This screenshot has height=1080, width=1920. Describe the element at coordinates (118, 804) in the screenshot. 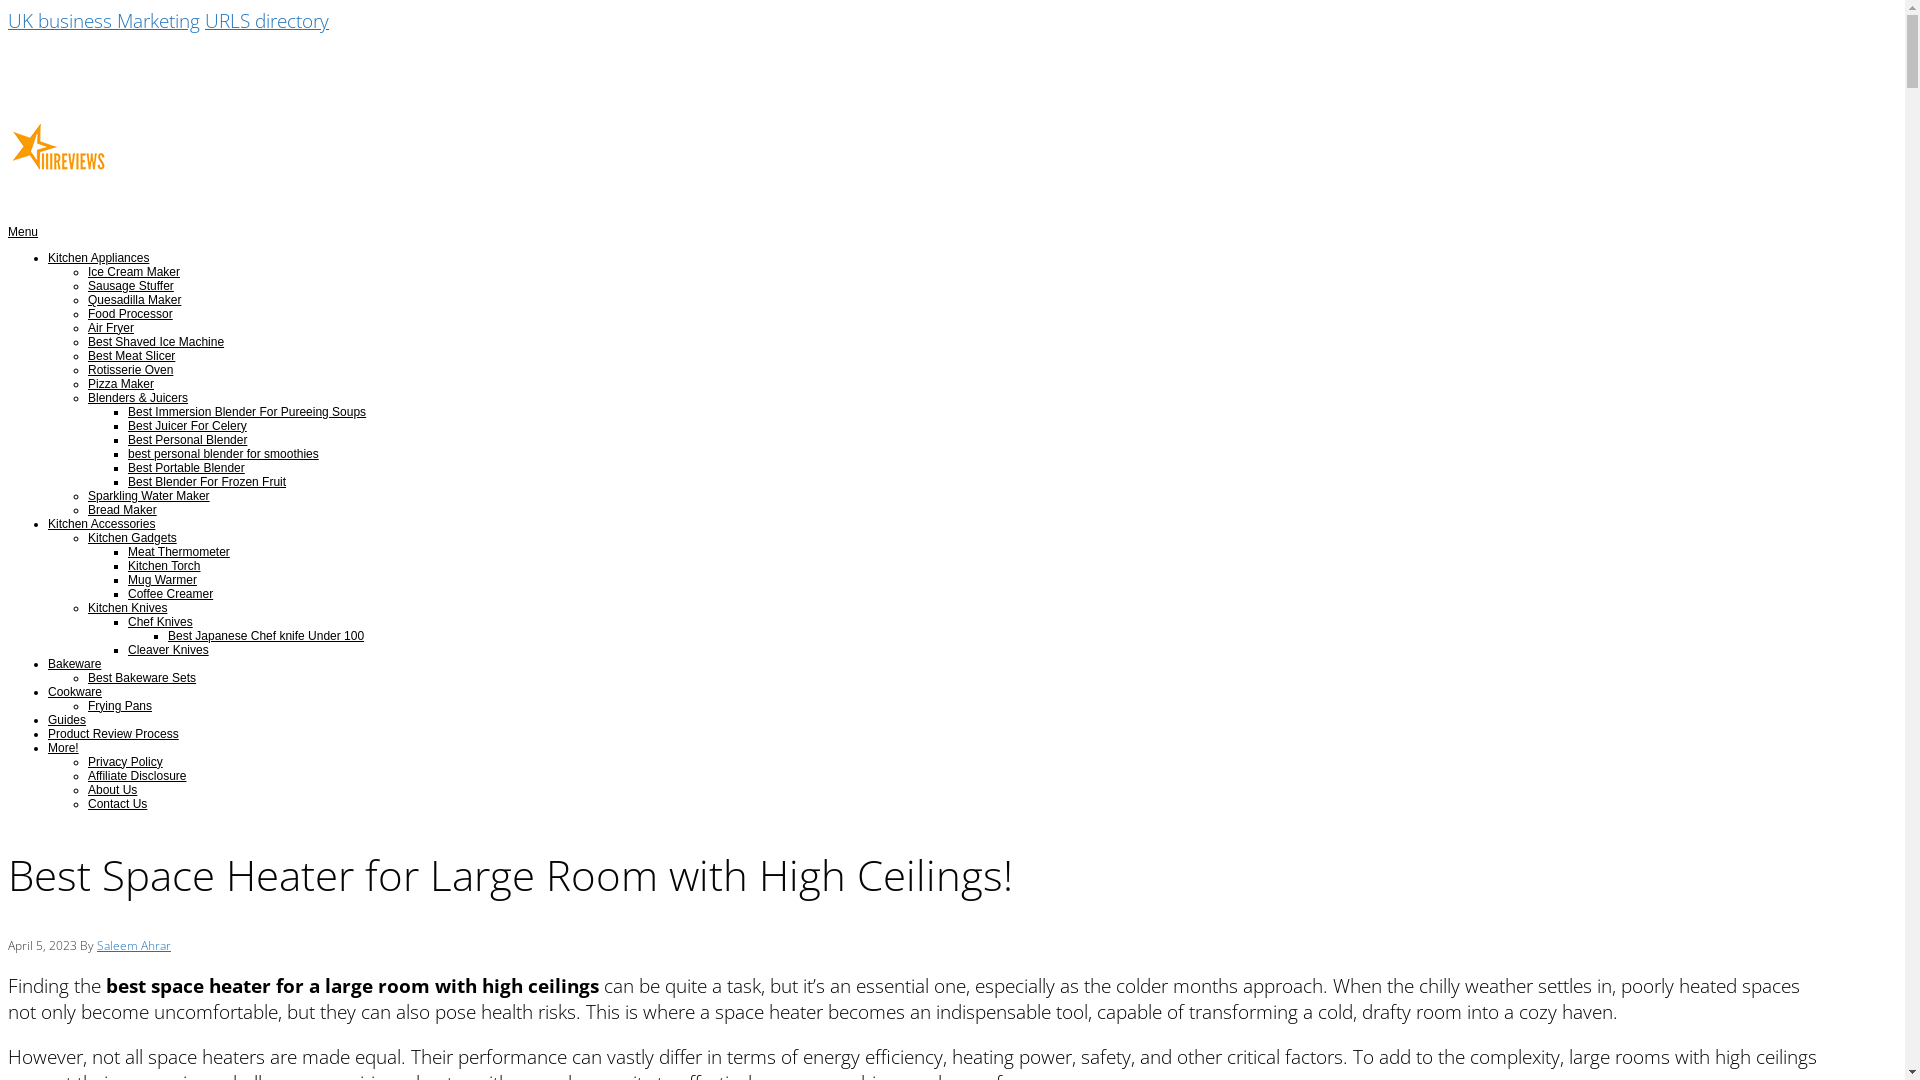

I see `Contact Us` at that location.